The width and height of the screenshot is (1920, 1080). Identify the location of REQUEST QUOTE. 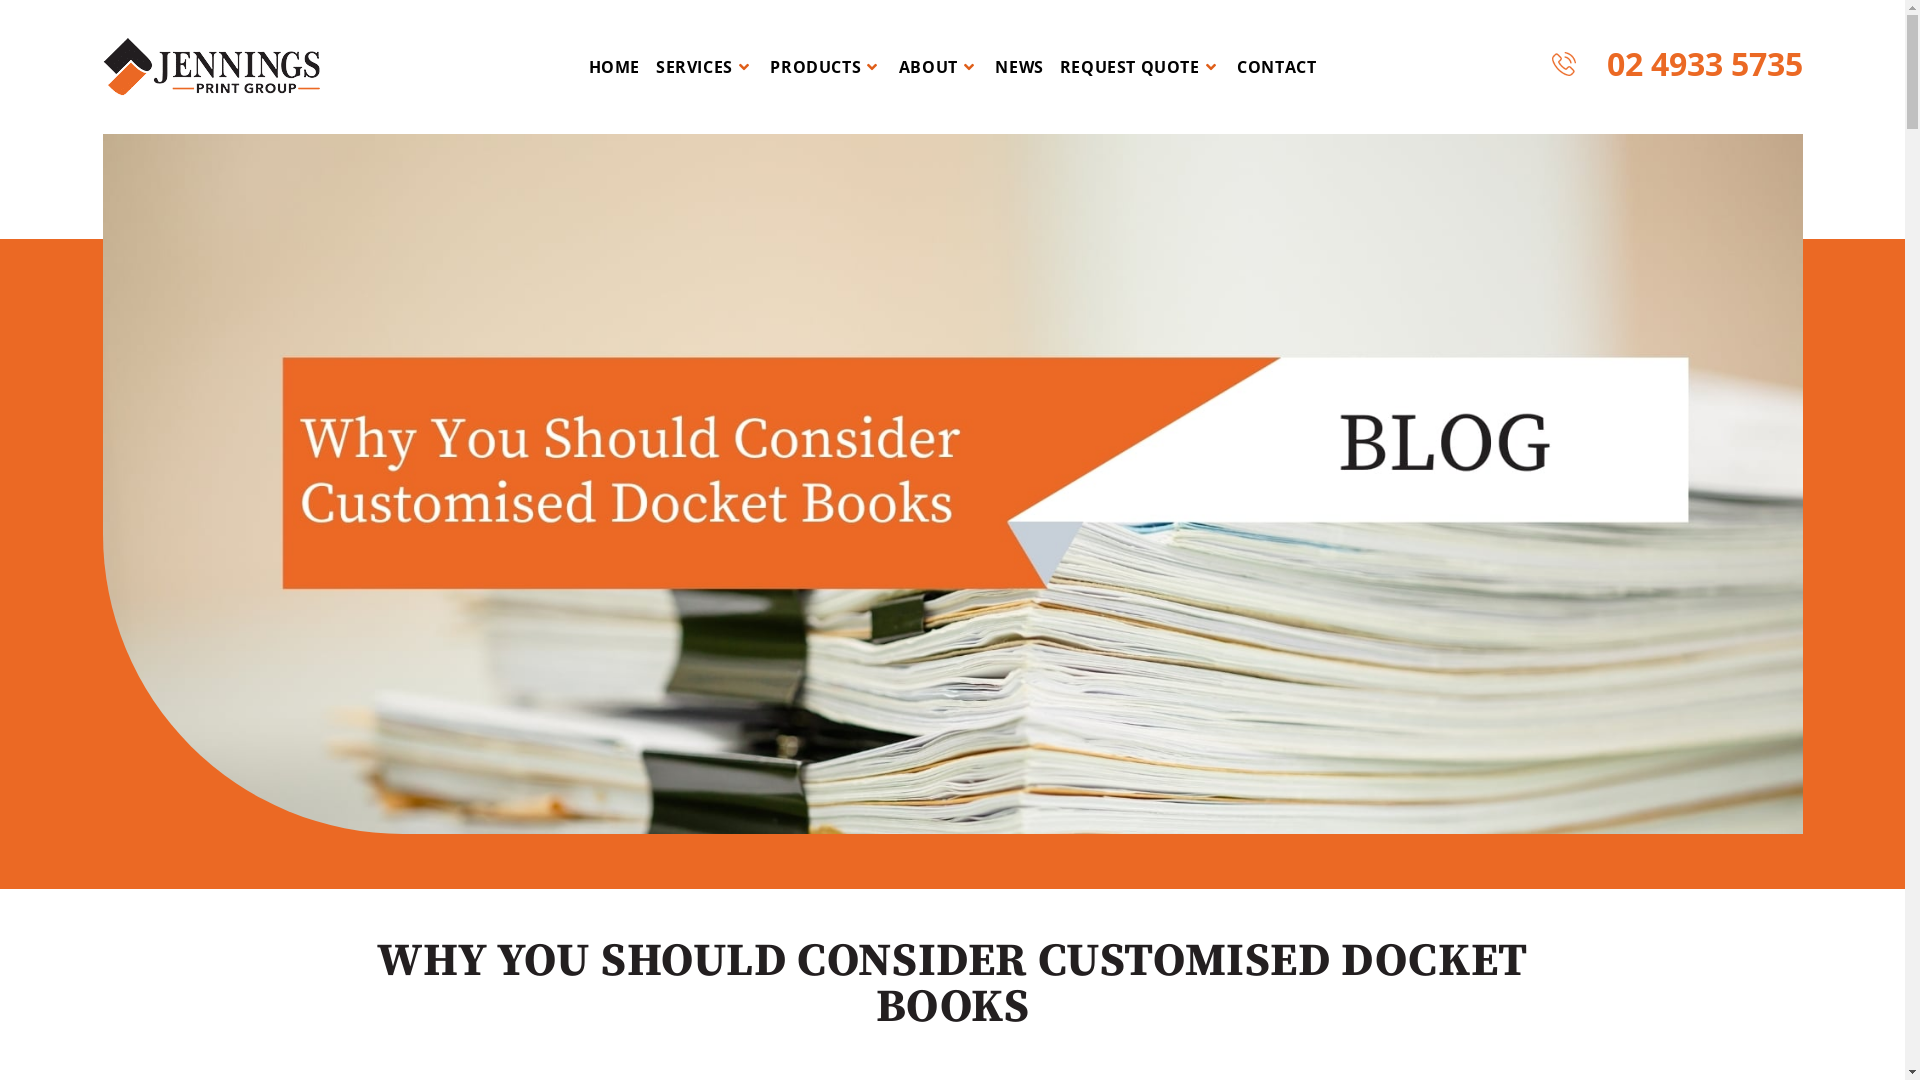
(1140, 67).